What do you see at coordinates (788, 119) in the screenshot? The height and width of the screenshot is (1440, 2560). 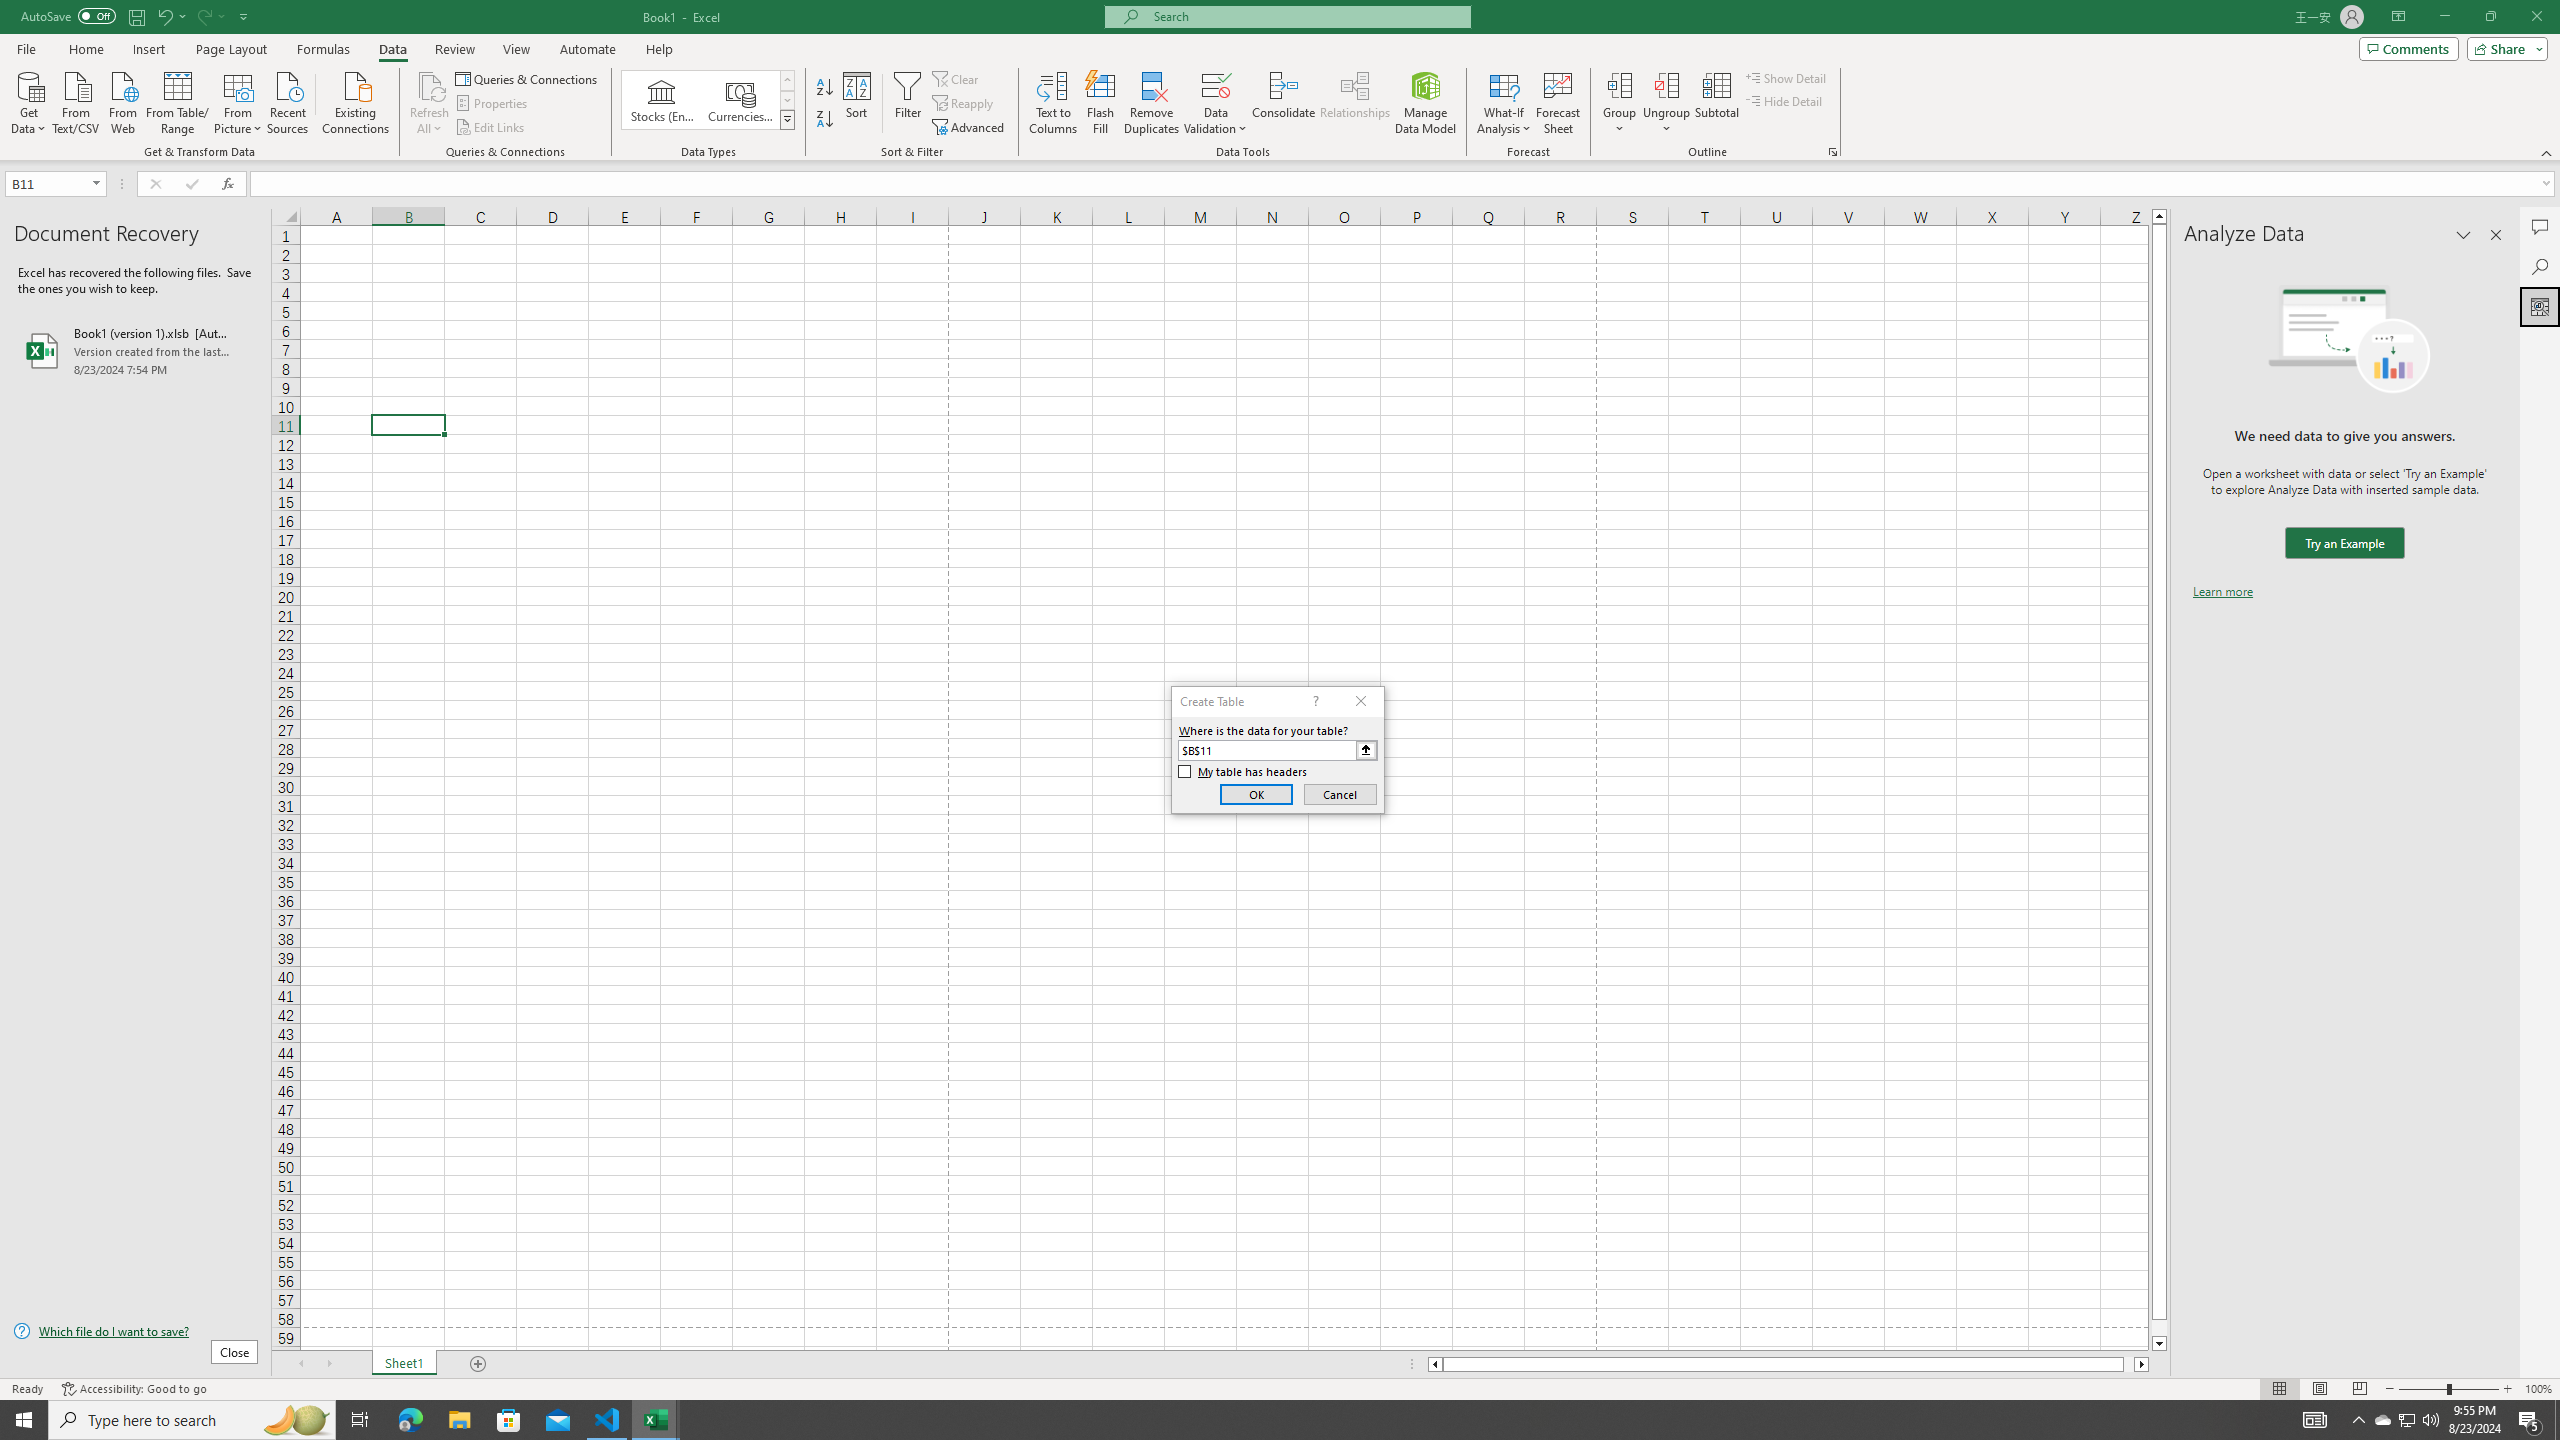 I see `Data Types` at bounding box center [788, 119].